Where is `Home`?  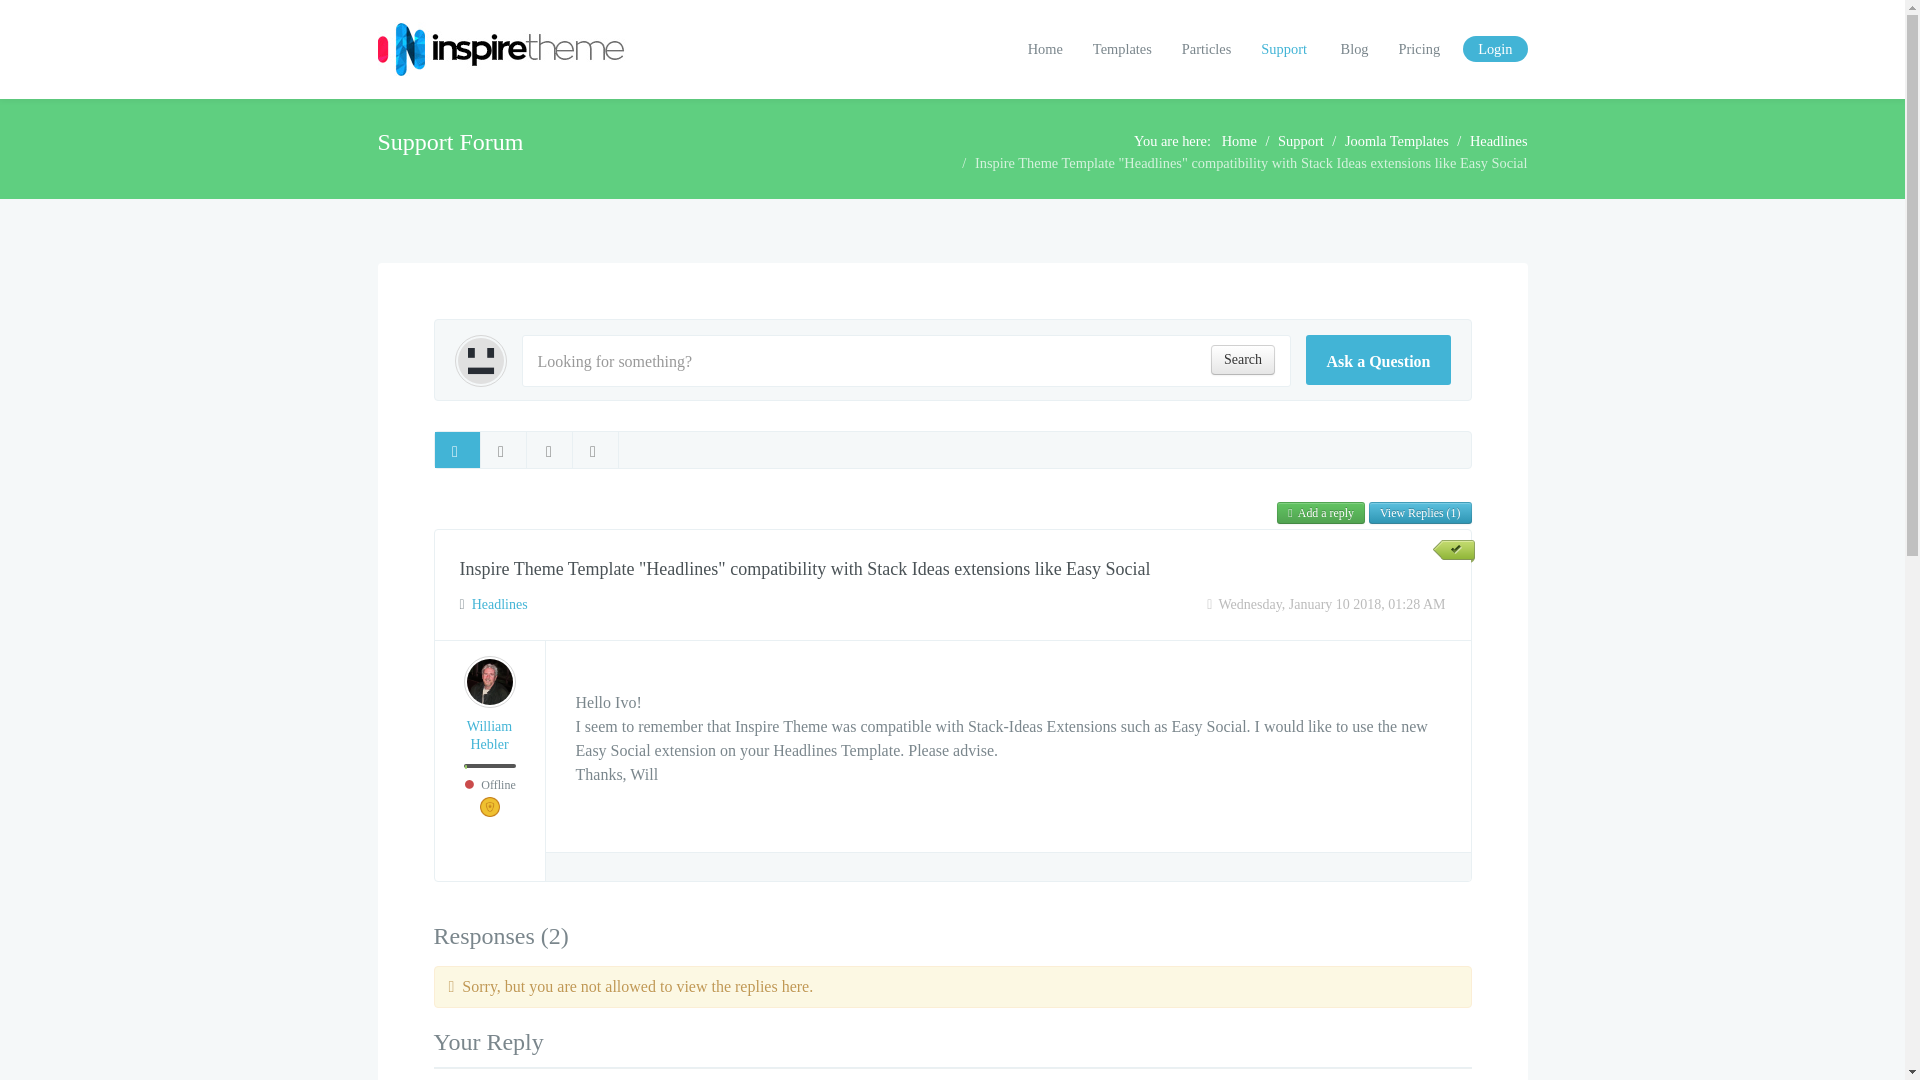
Home is located at coordinates (1045, 48).